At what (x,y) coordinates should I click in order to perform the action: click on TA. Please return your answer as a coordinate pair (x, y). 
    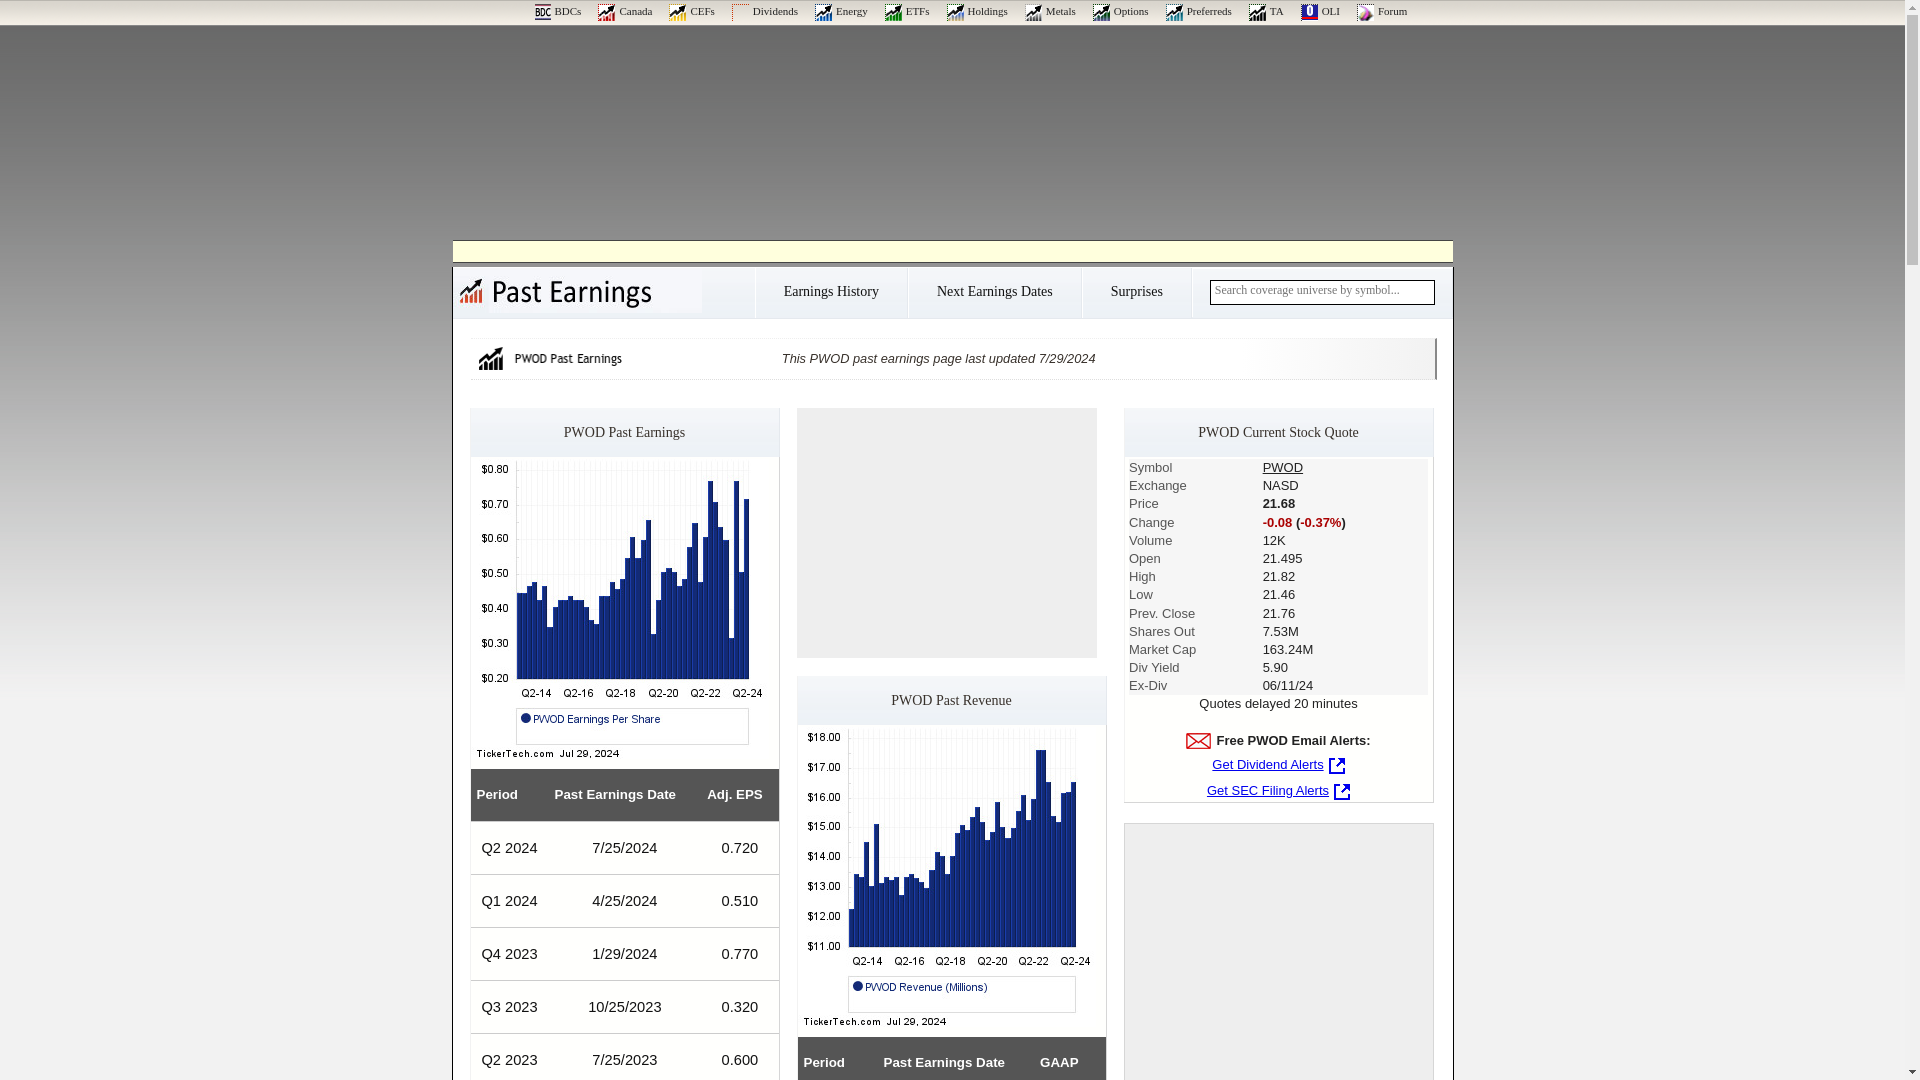
    Looking at the image, I should click on (1266, 11).